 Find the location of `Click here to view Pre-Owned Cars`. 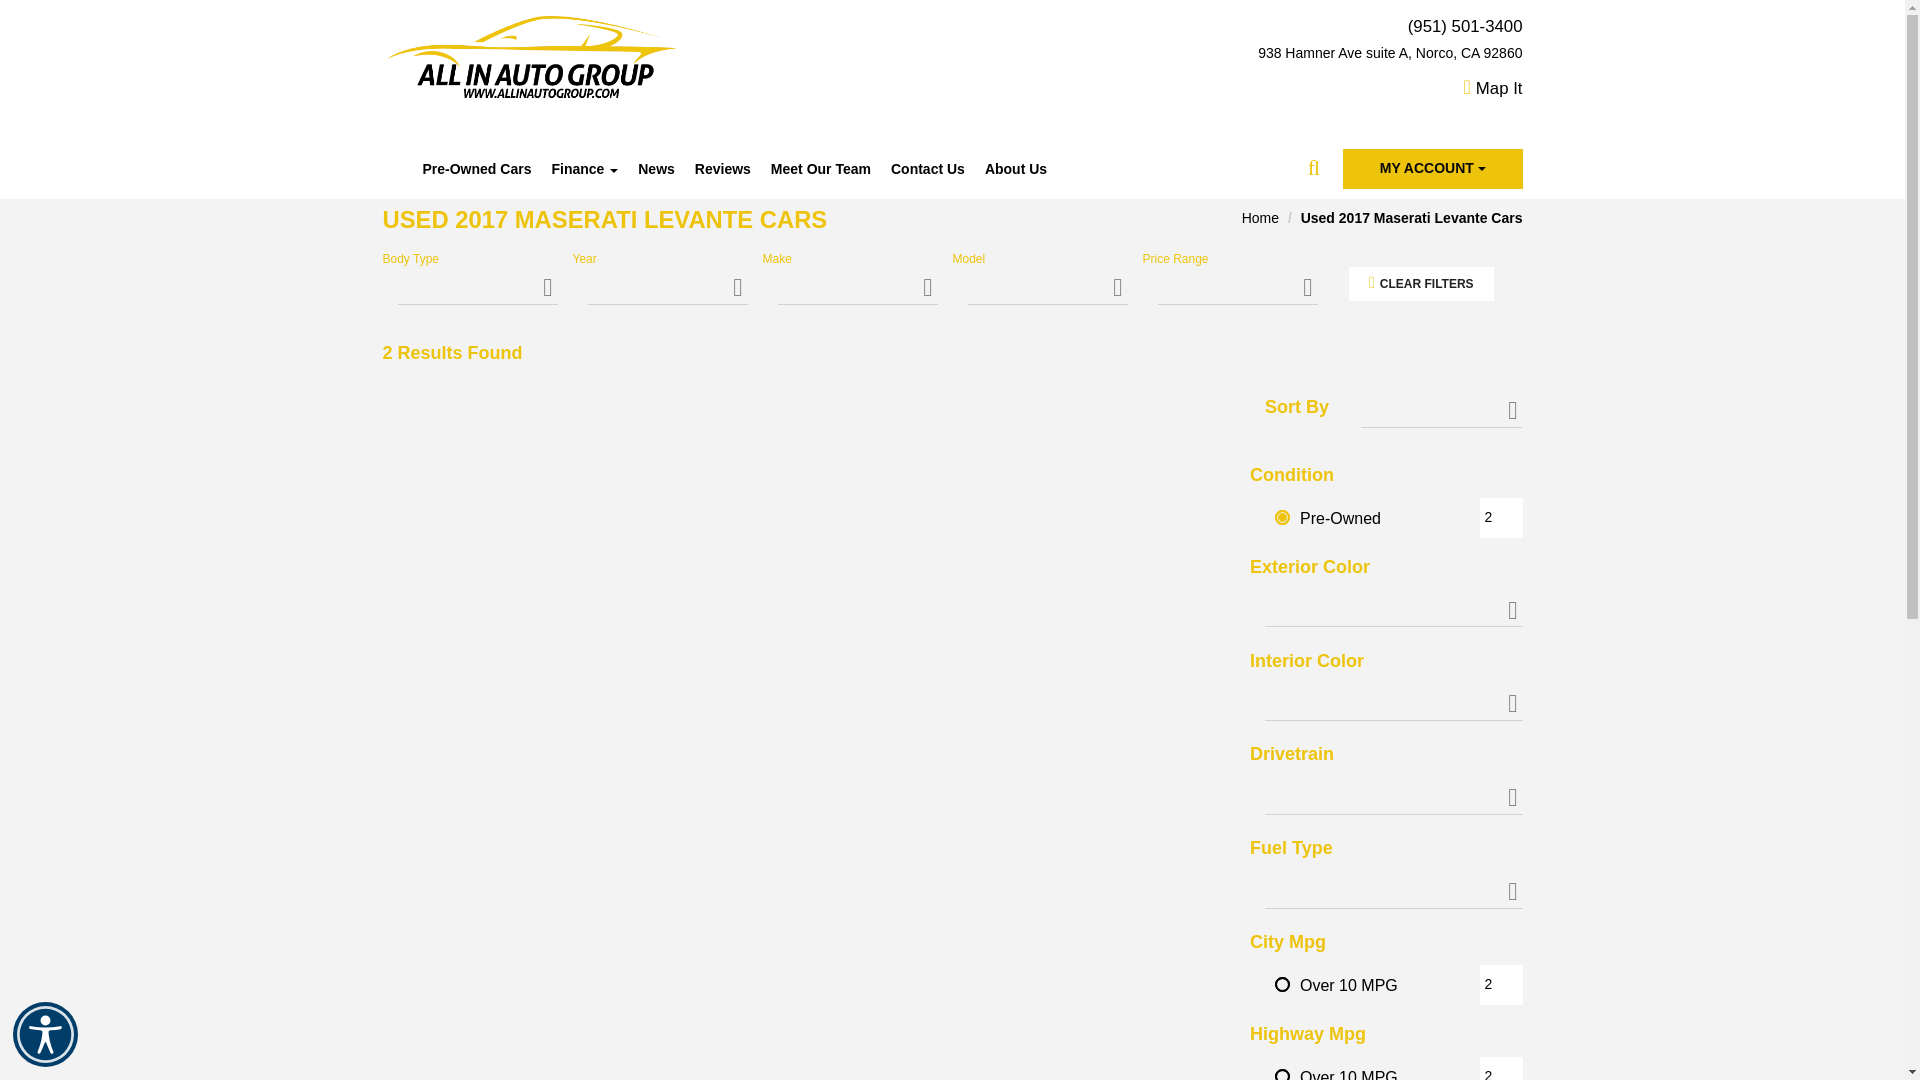

Click here to view Pre-Owned Cars is located at coordinates (476, 168).